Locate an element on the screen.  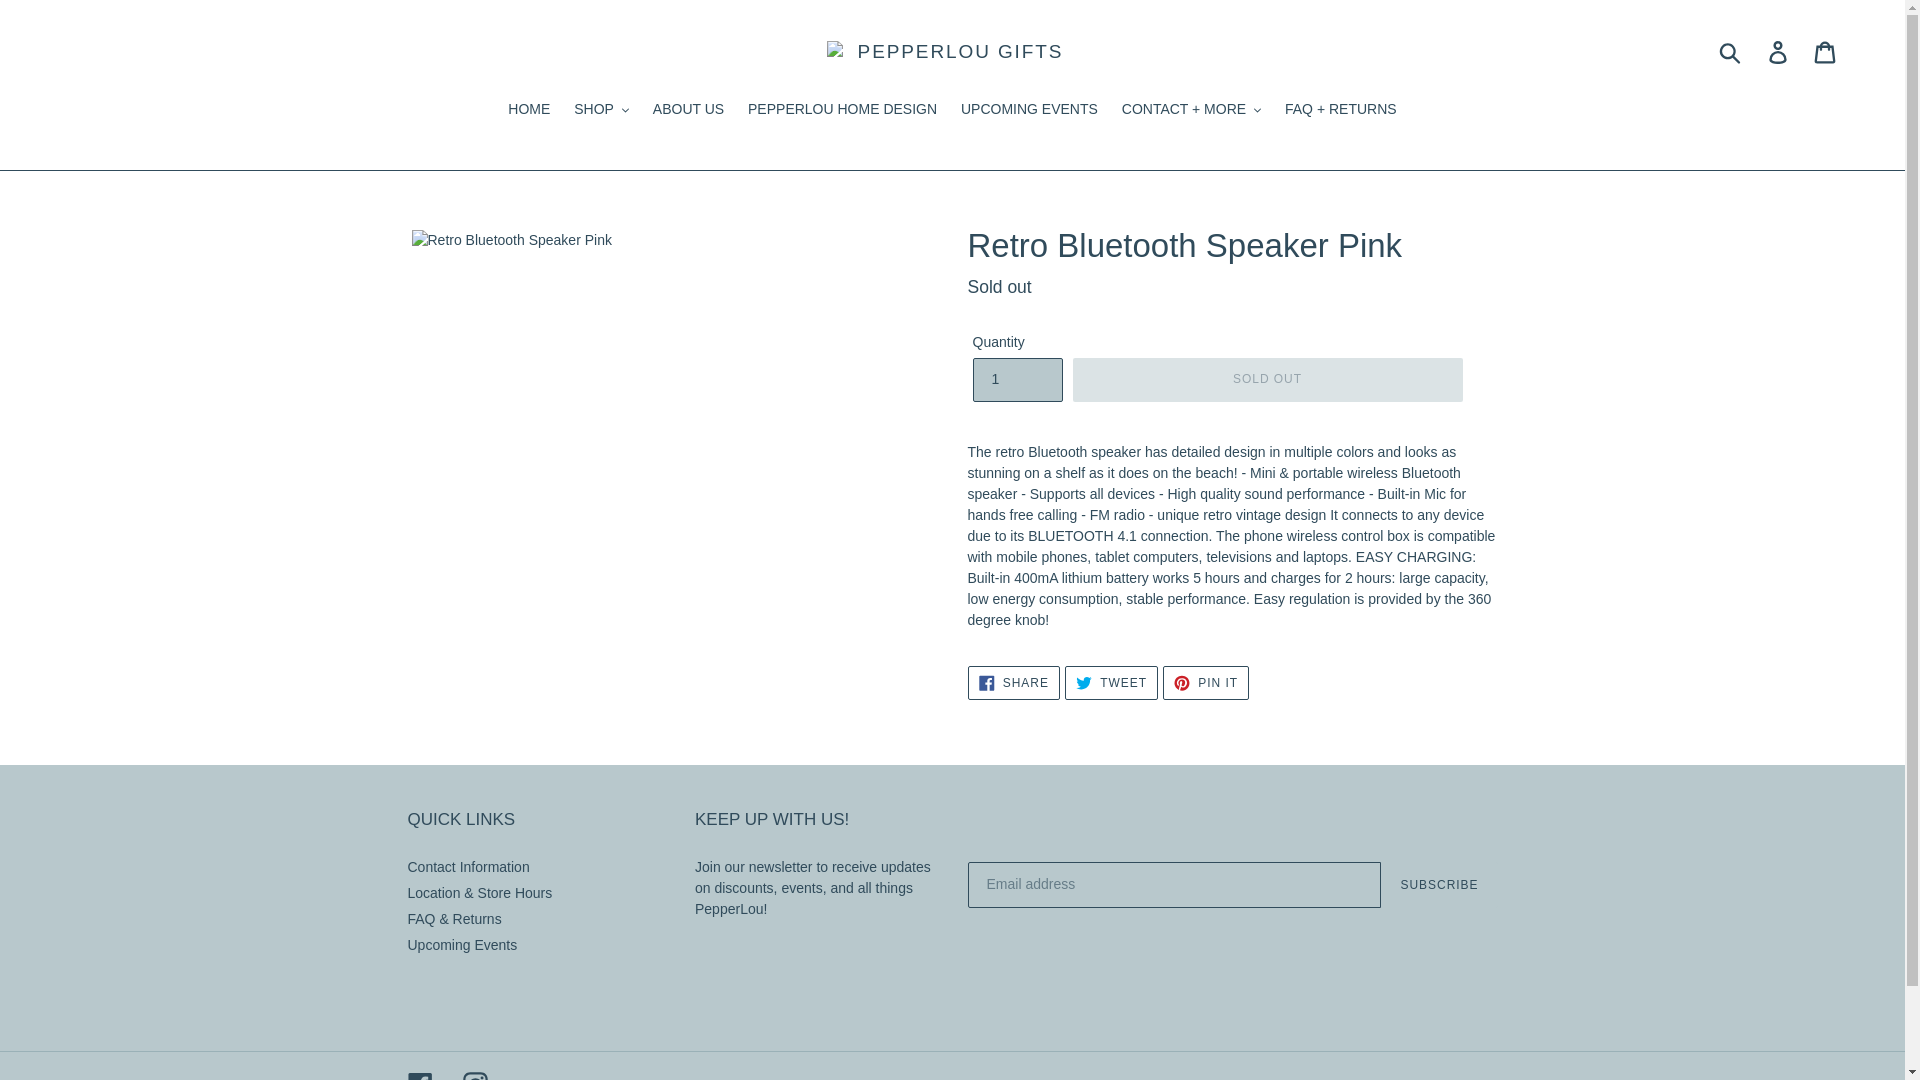
1 is located at coordinates (1016, 379).